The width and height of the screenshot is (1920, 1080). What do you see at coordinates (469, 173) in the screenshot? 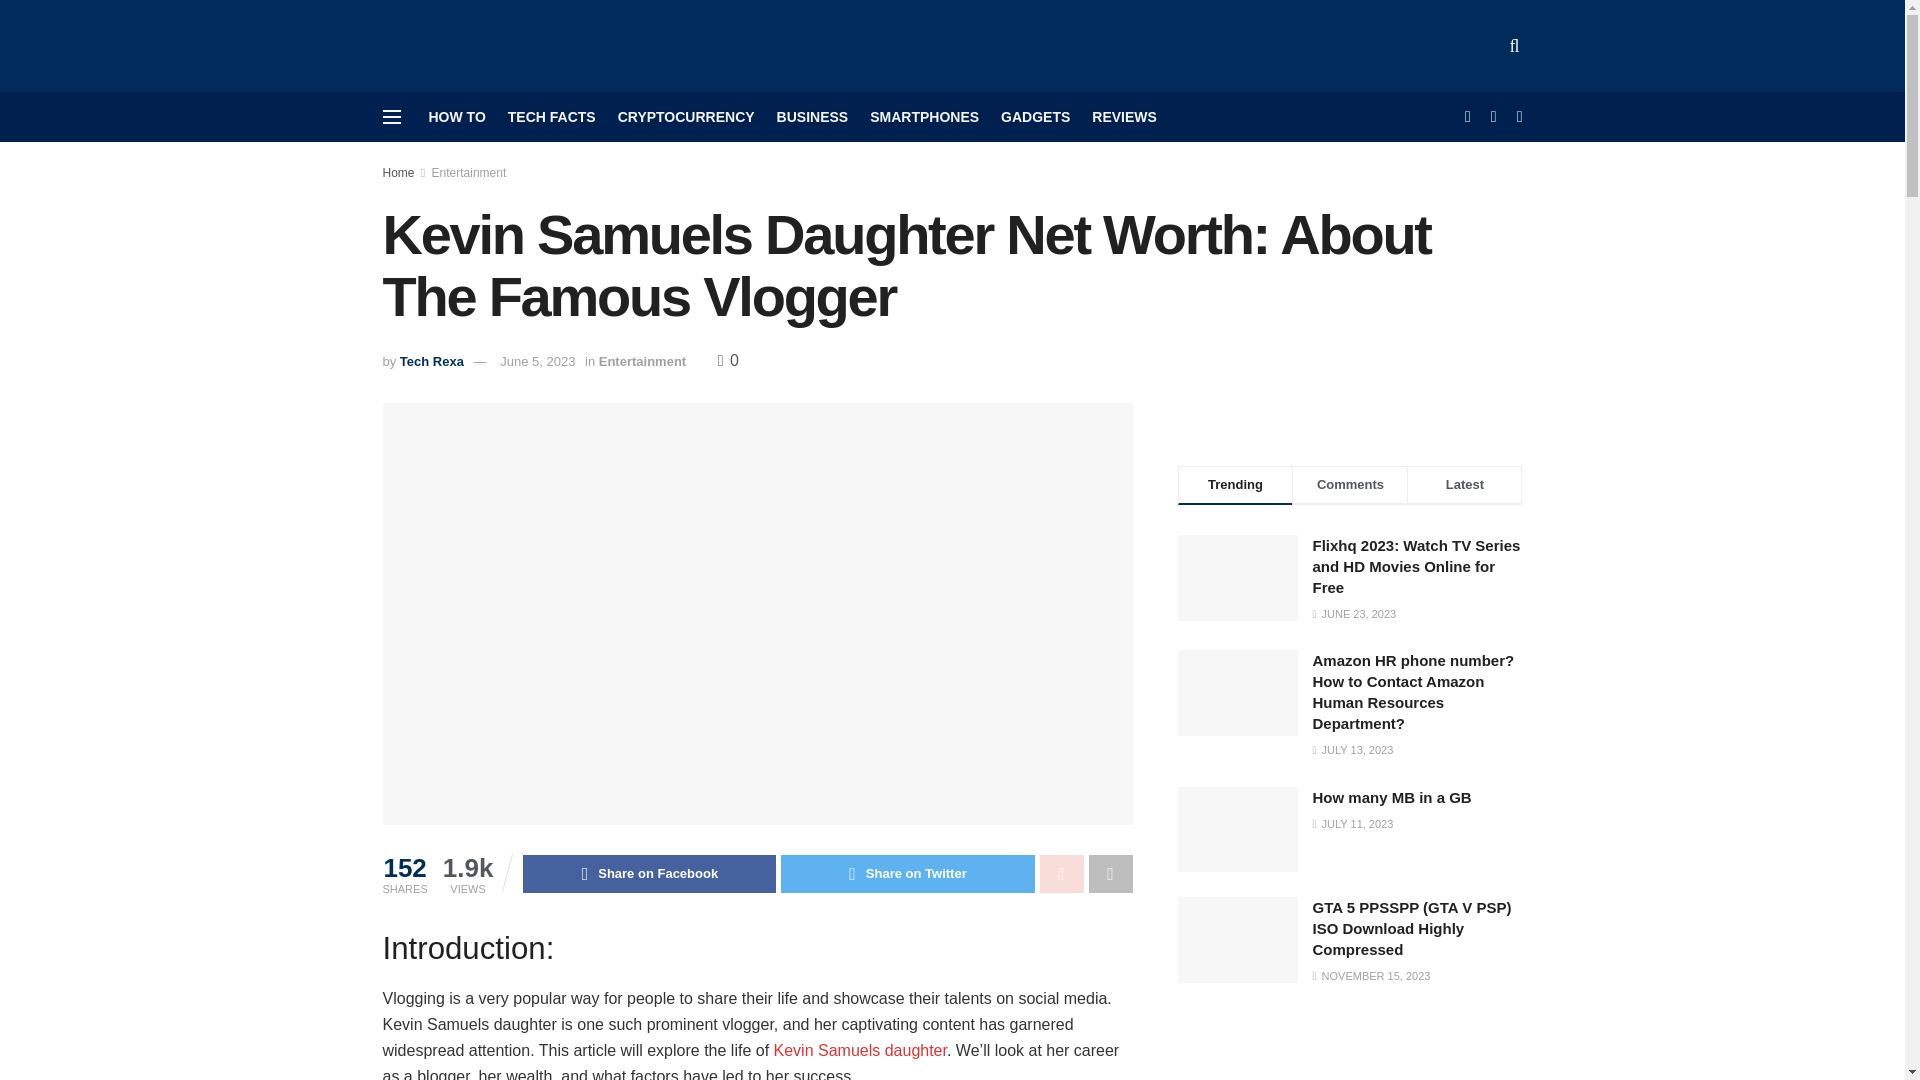
I see `Entertainment` at bounding box center [469, 173].